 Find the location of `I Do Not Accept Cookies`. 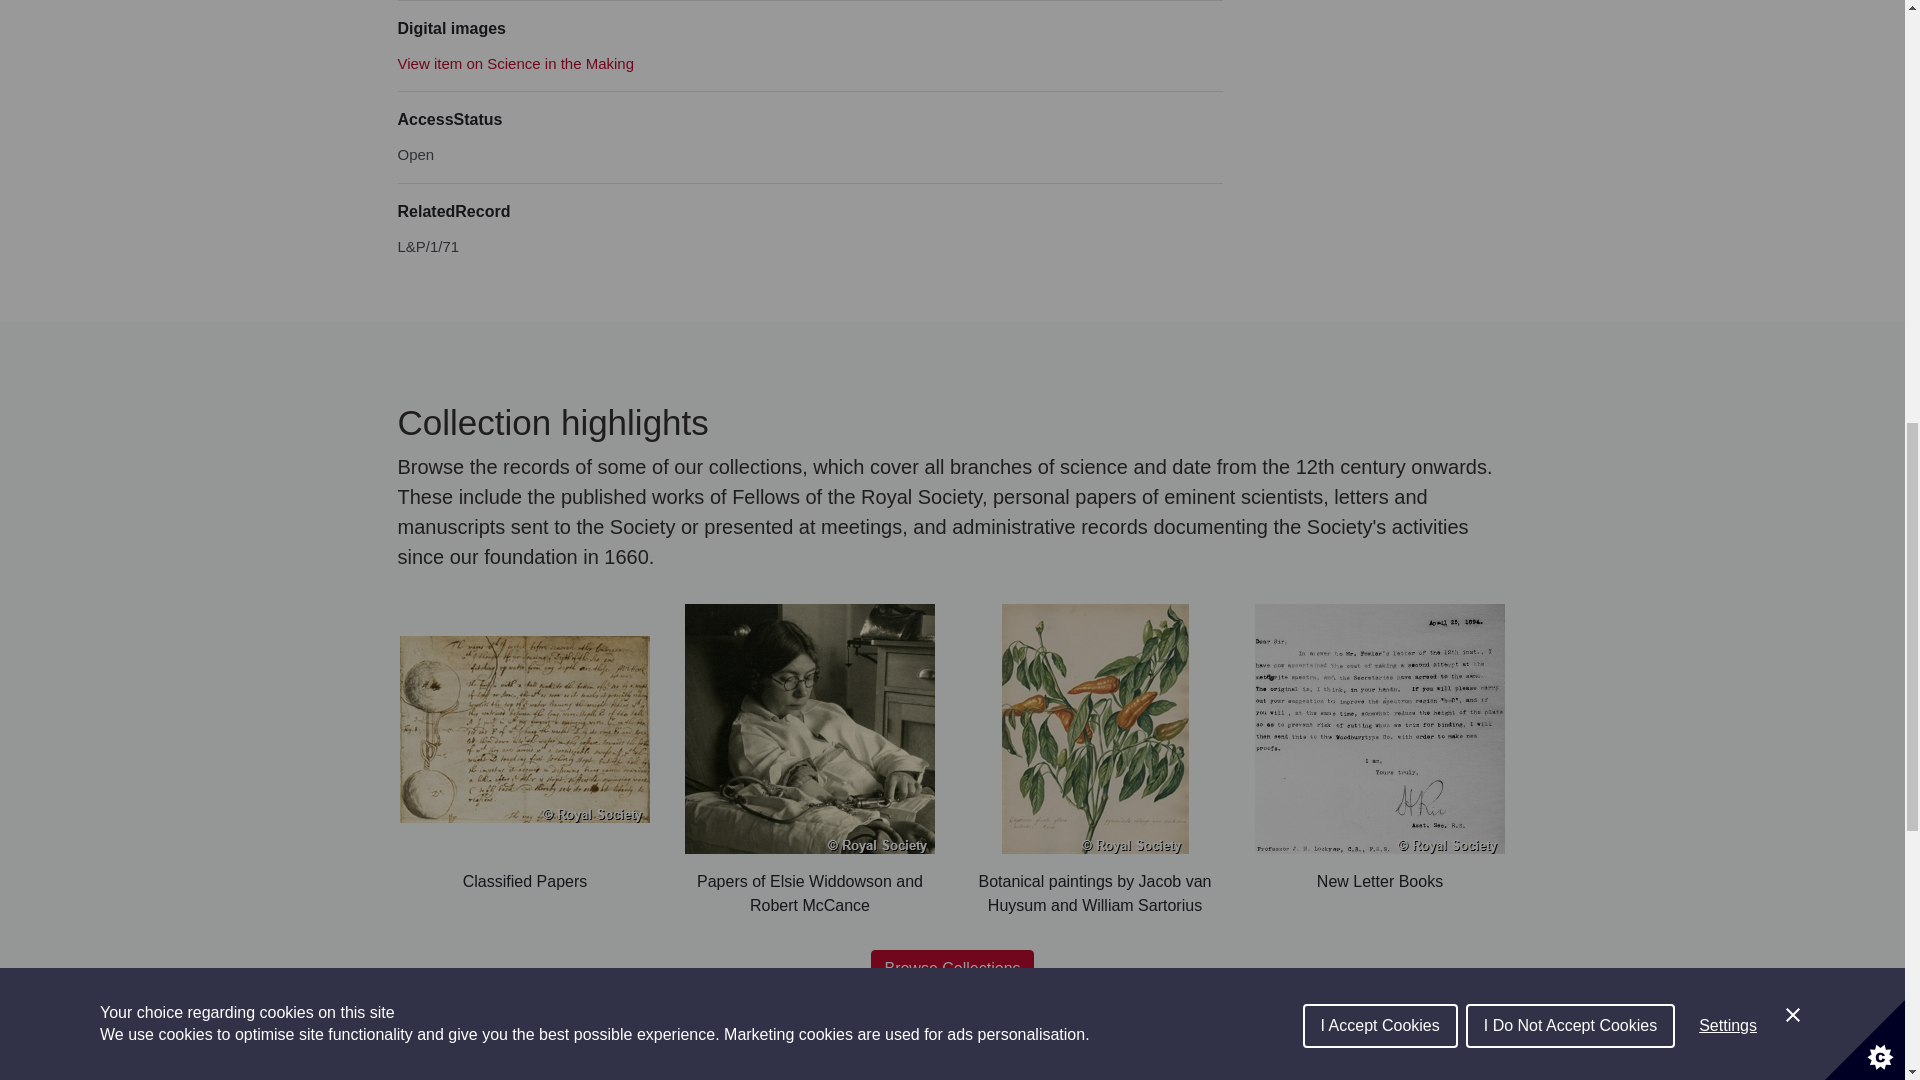

I Do Not Accept Cookies is located at coordinates (1570, 32).